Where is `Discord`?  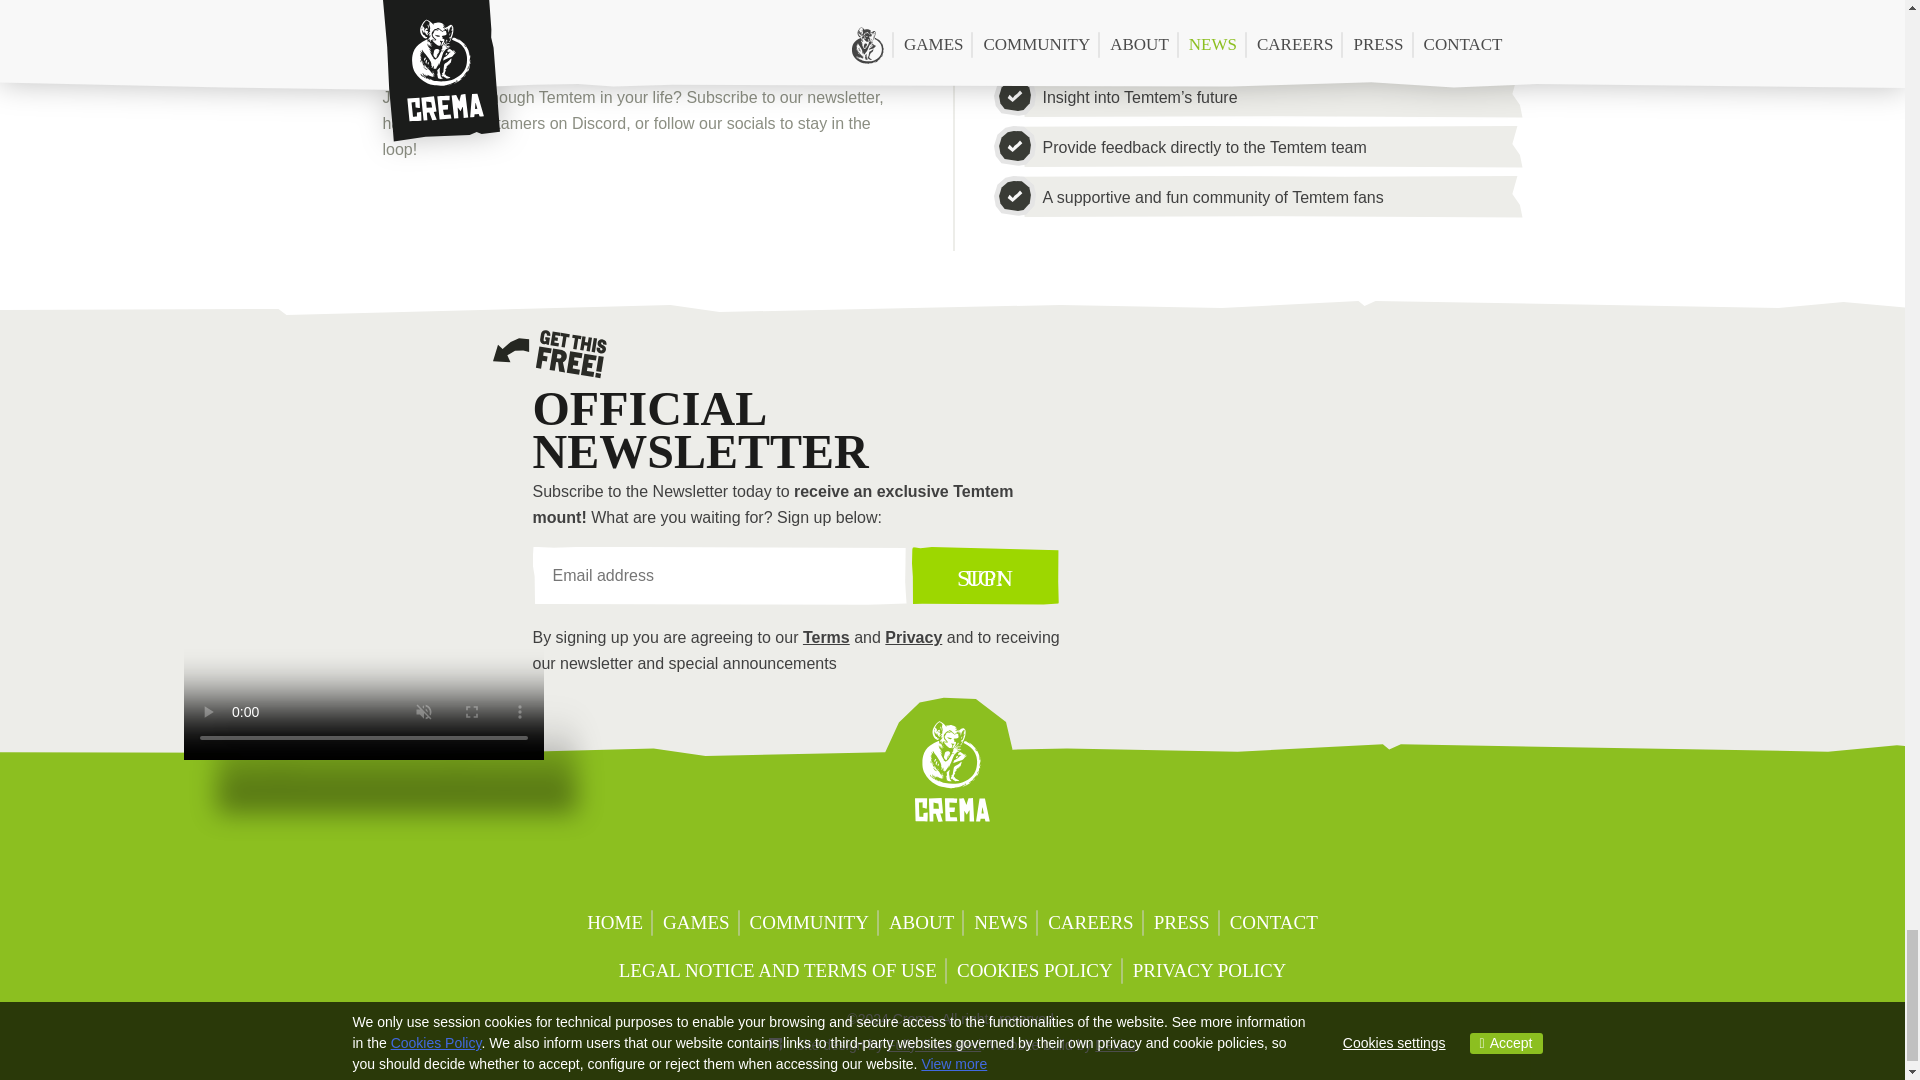
Discord is located at coordinates (822, 867).